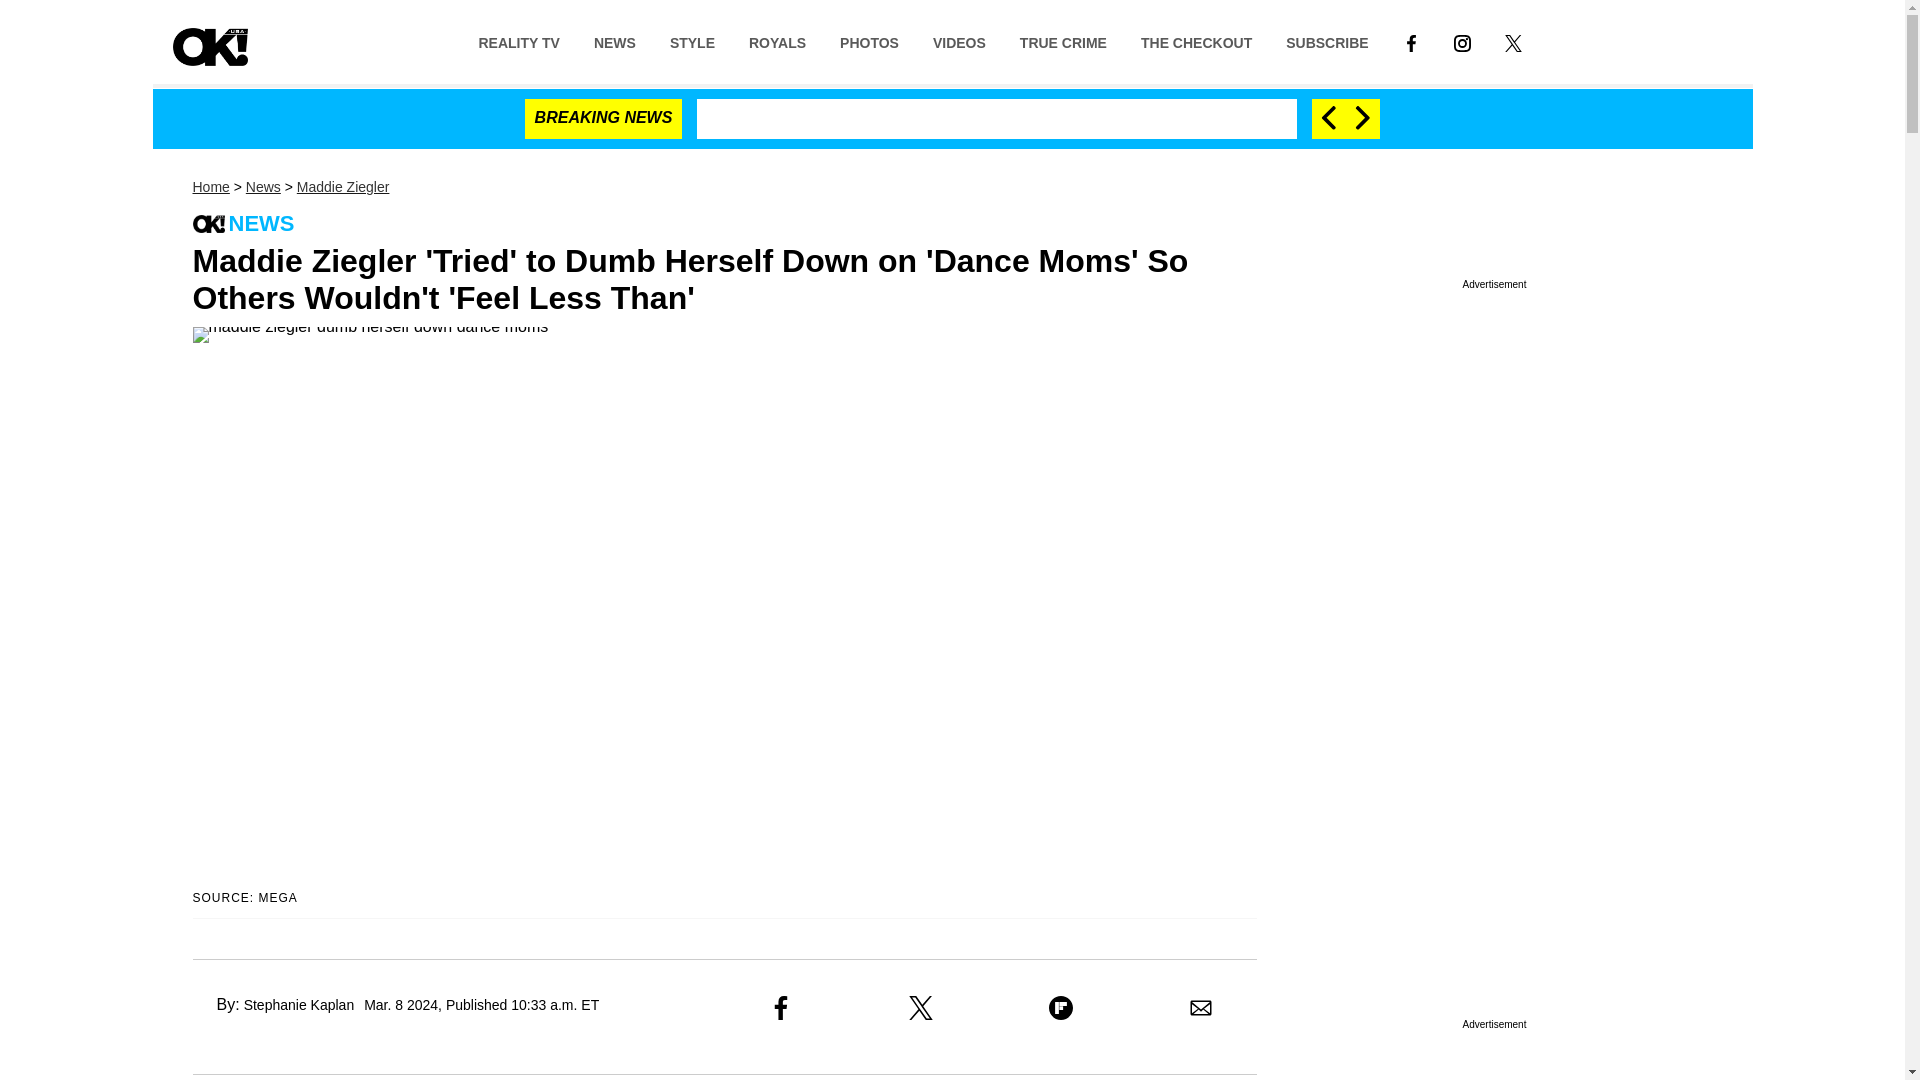  What do you see at coordinates (1196, 41) in the screenshot?
I see `THE CHECKOUT` at bounding box center [1196, 41].